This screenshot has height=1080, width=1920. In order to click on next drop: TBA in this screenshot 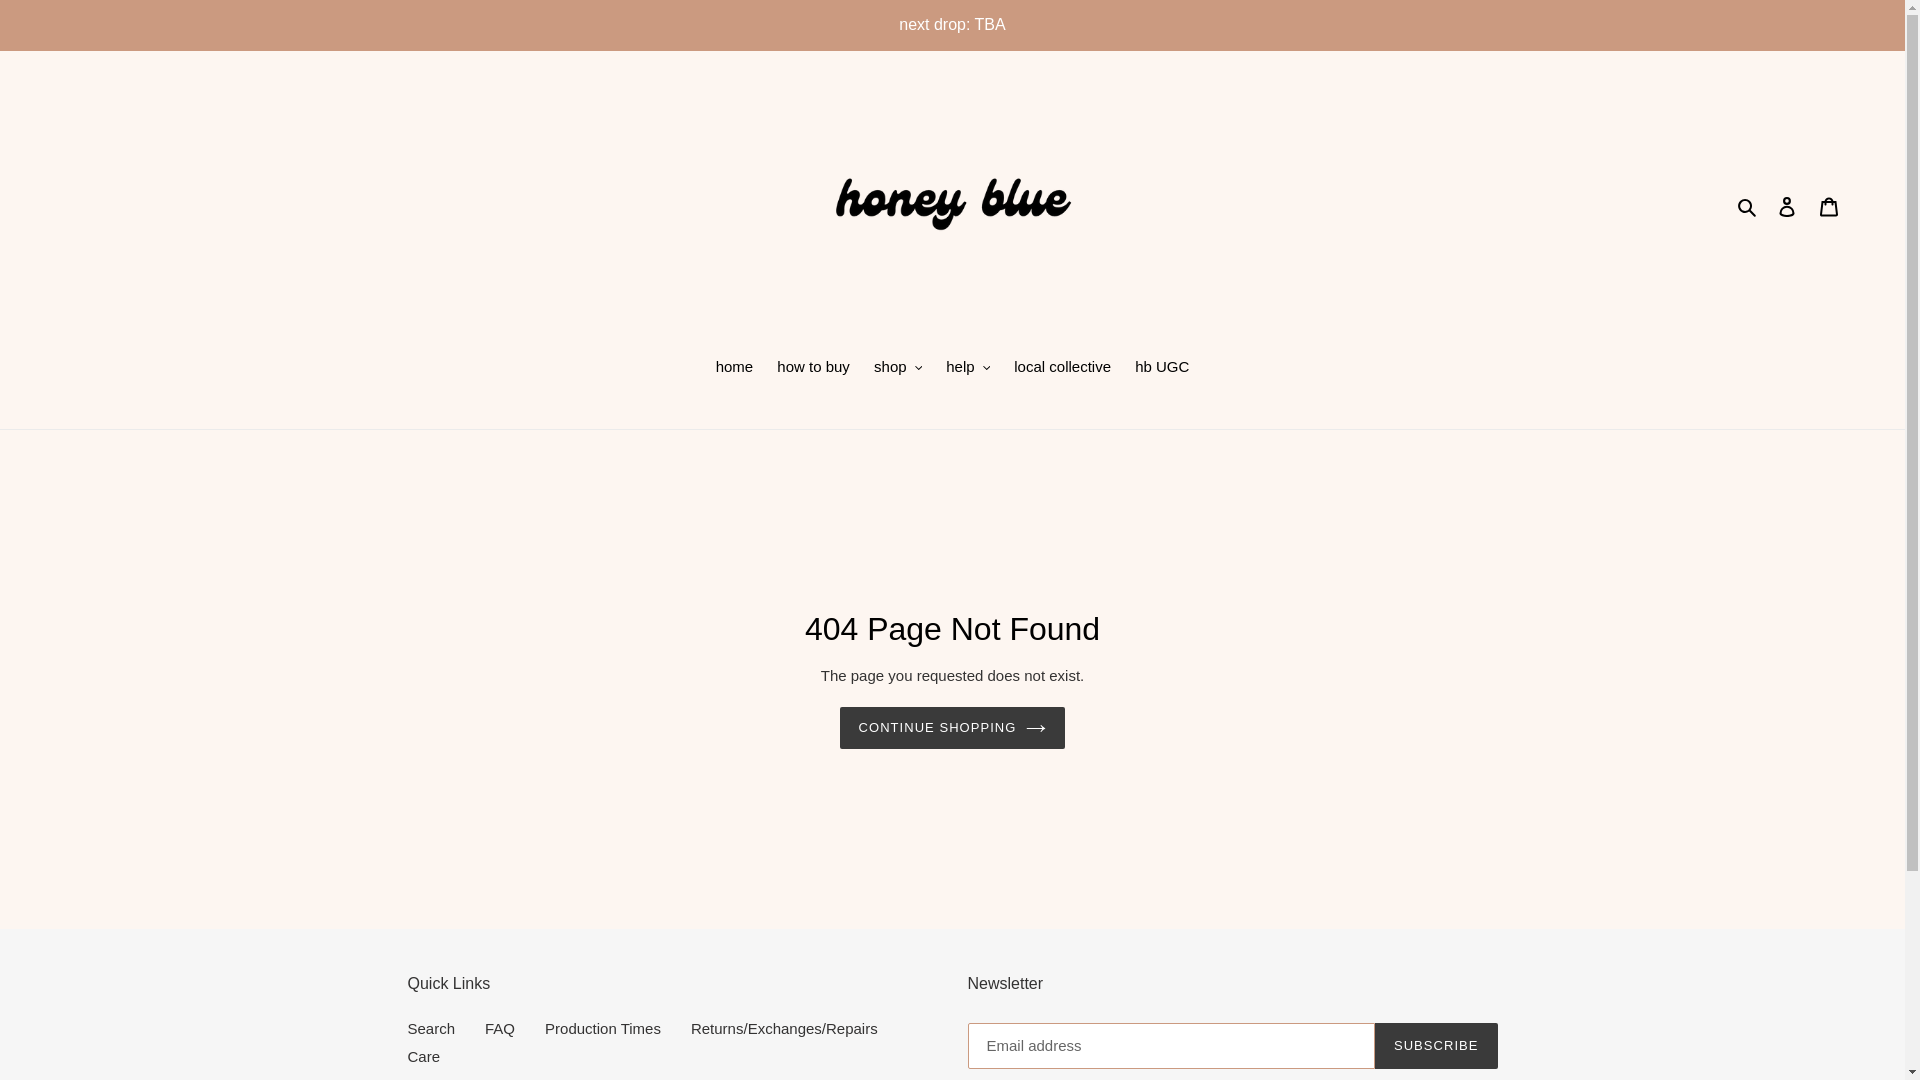, I will do `click(952, 24)`.